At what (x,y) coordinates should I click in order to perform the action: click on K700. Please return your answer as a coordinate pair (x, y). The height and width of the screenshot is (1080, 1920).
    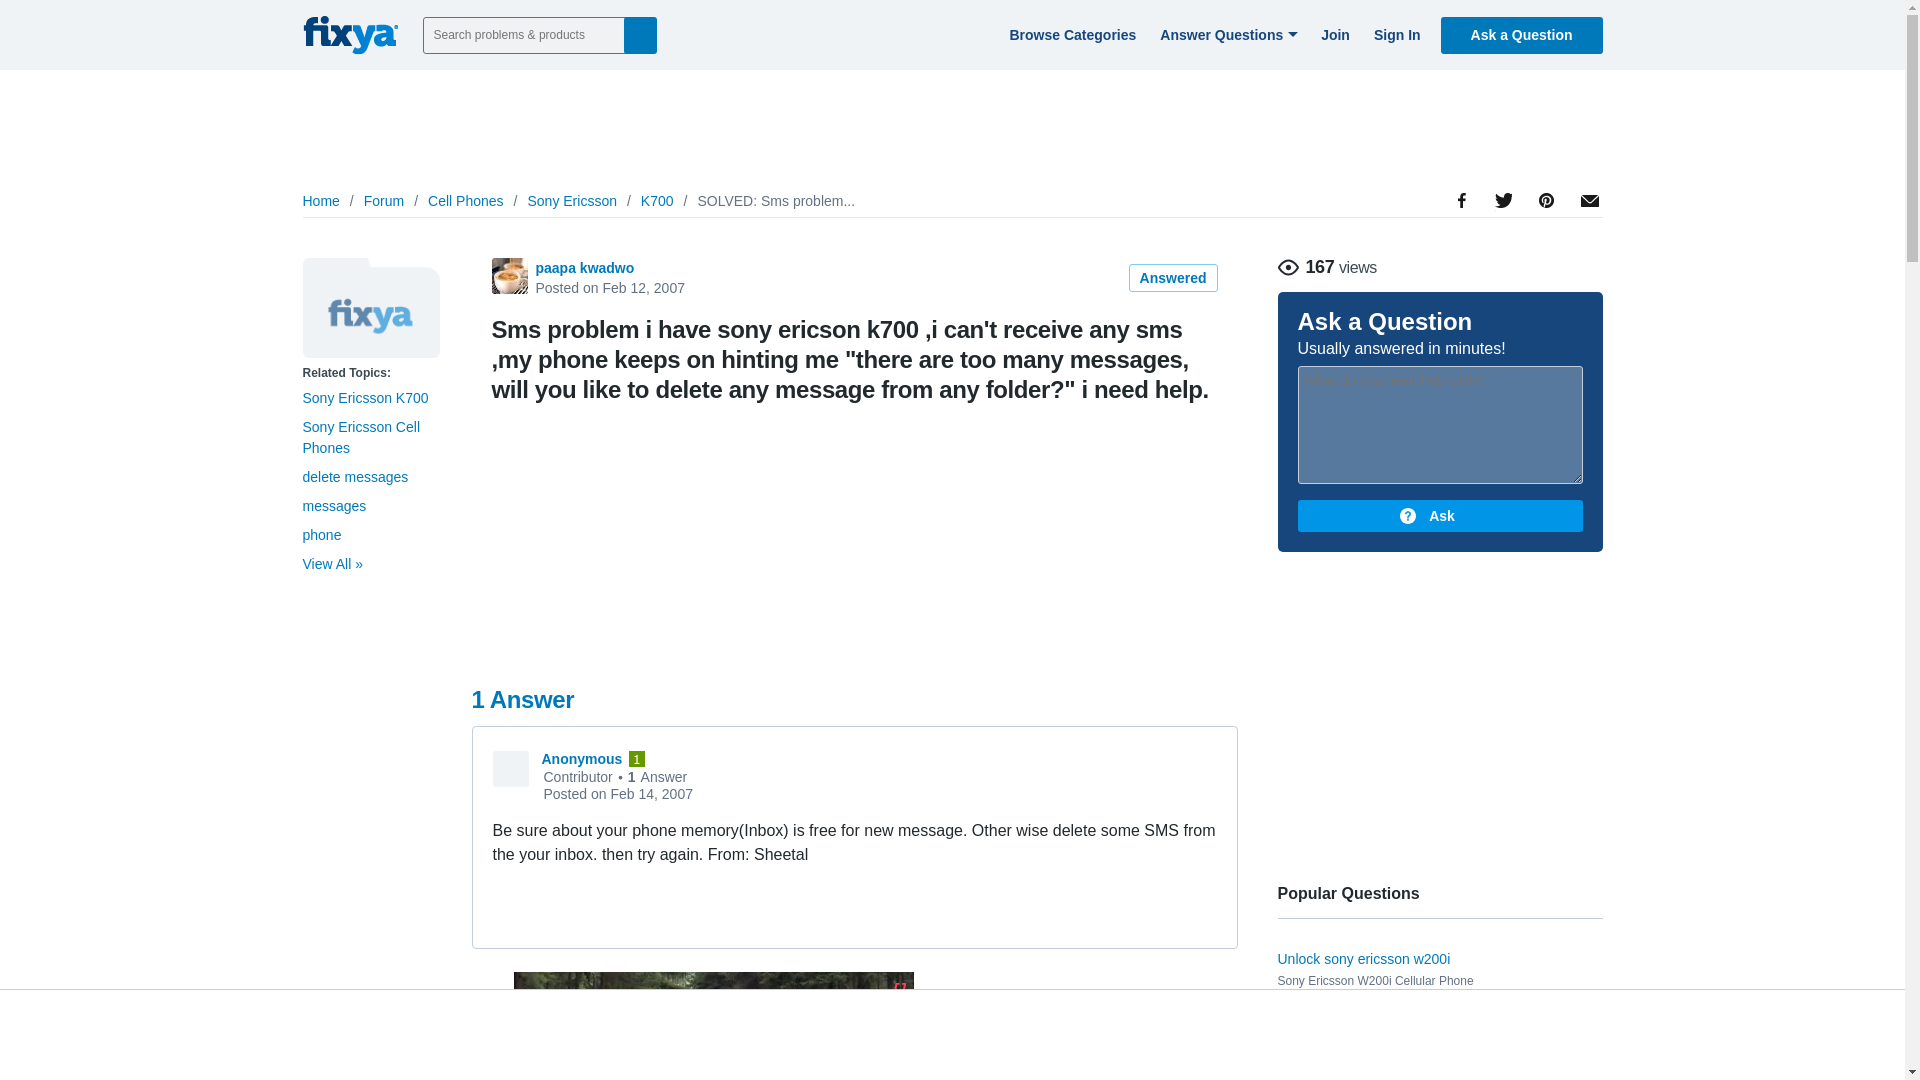
    Looking at the image, I should click on (657, 201).